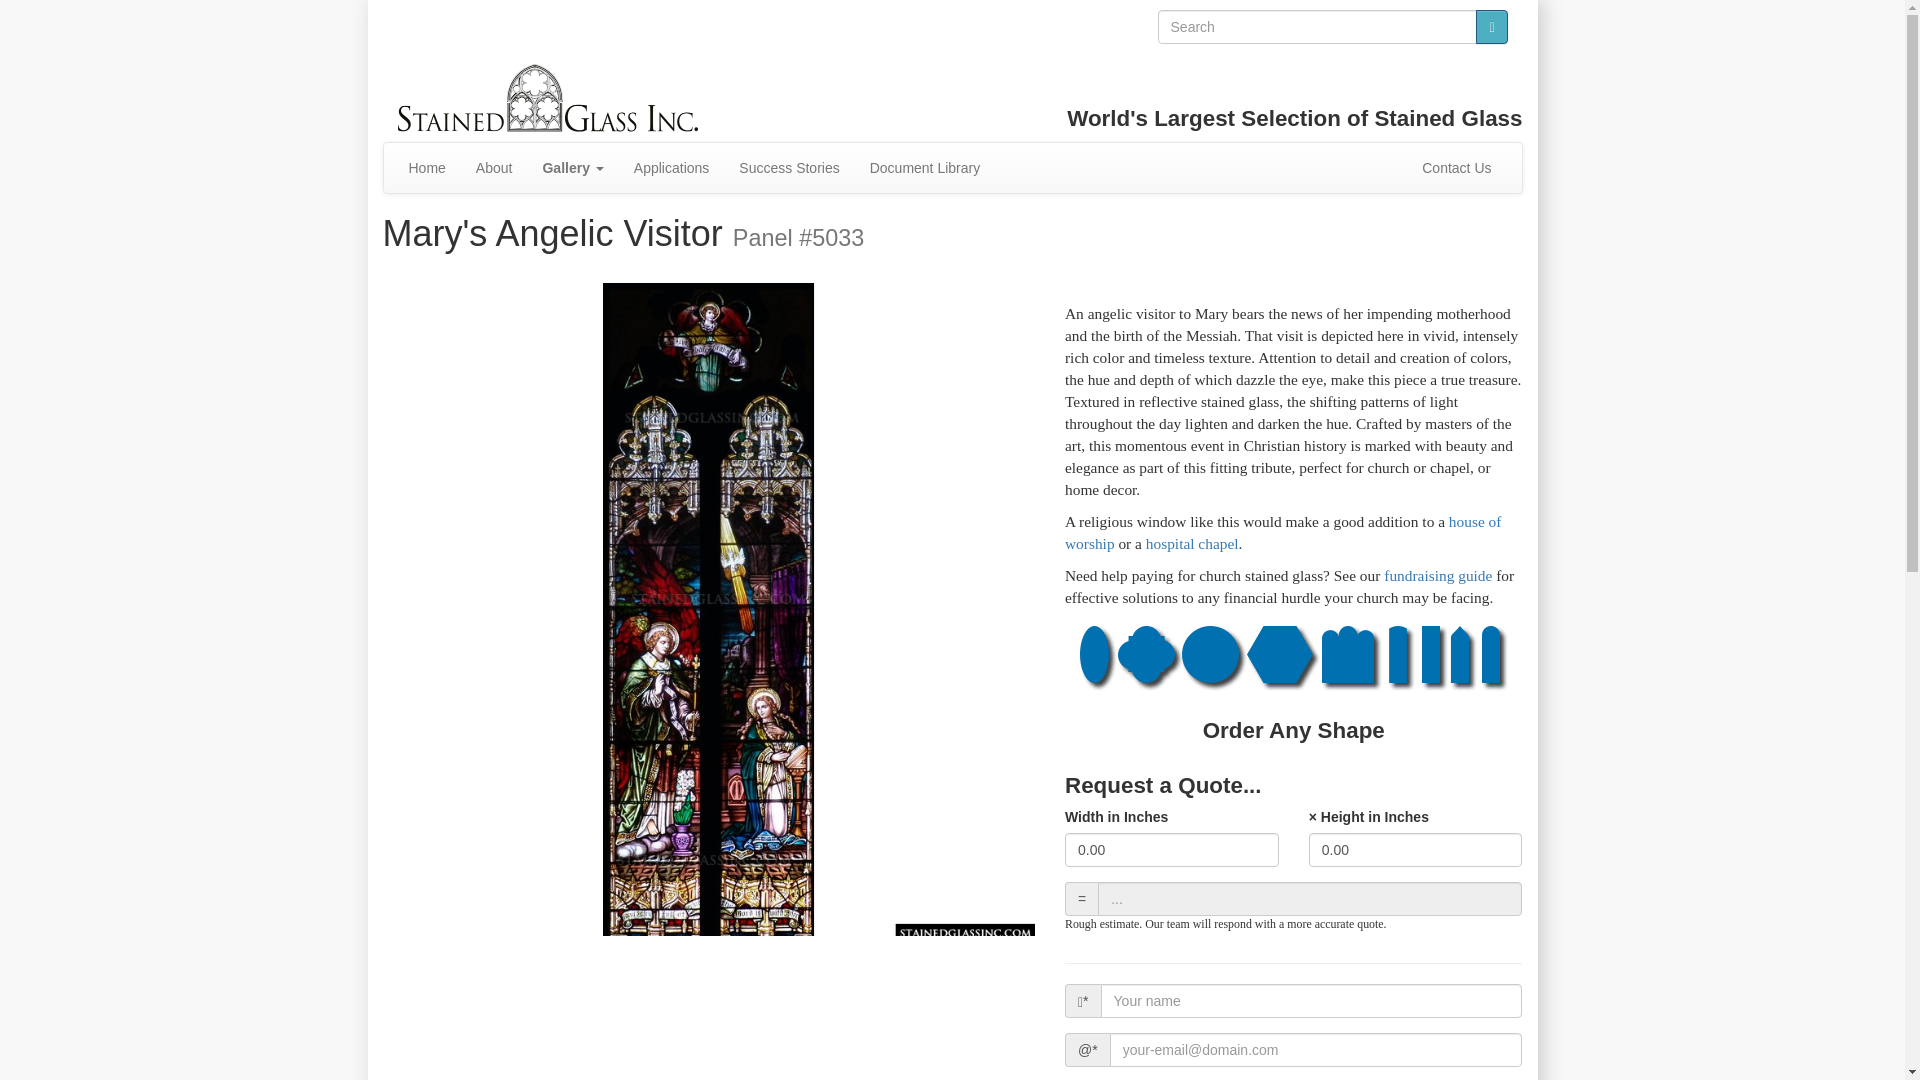  Describe the element at coordinates (672, 166) in the screenshot. I see `Applications` at that location.